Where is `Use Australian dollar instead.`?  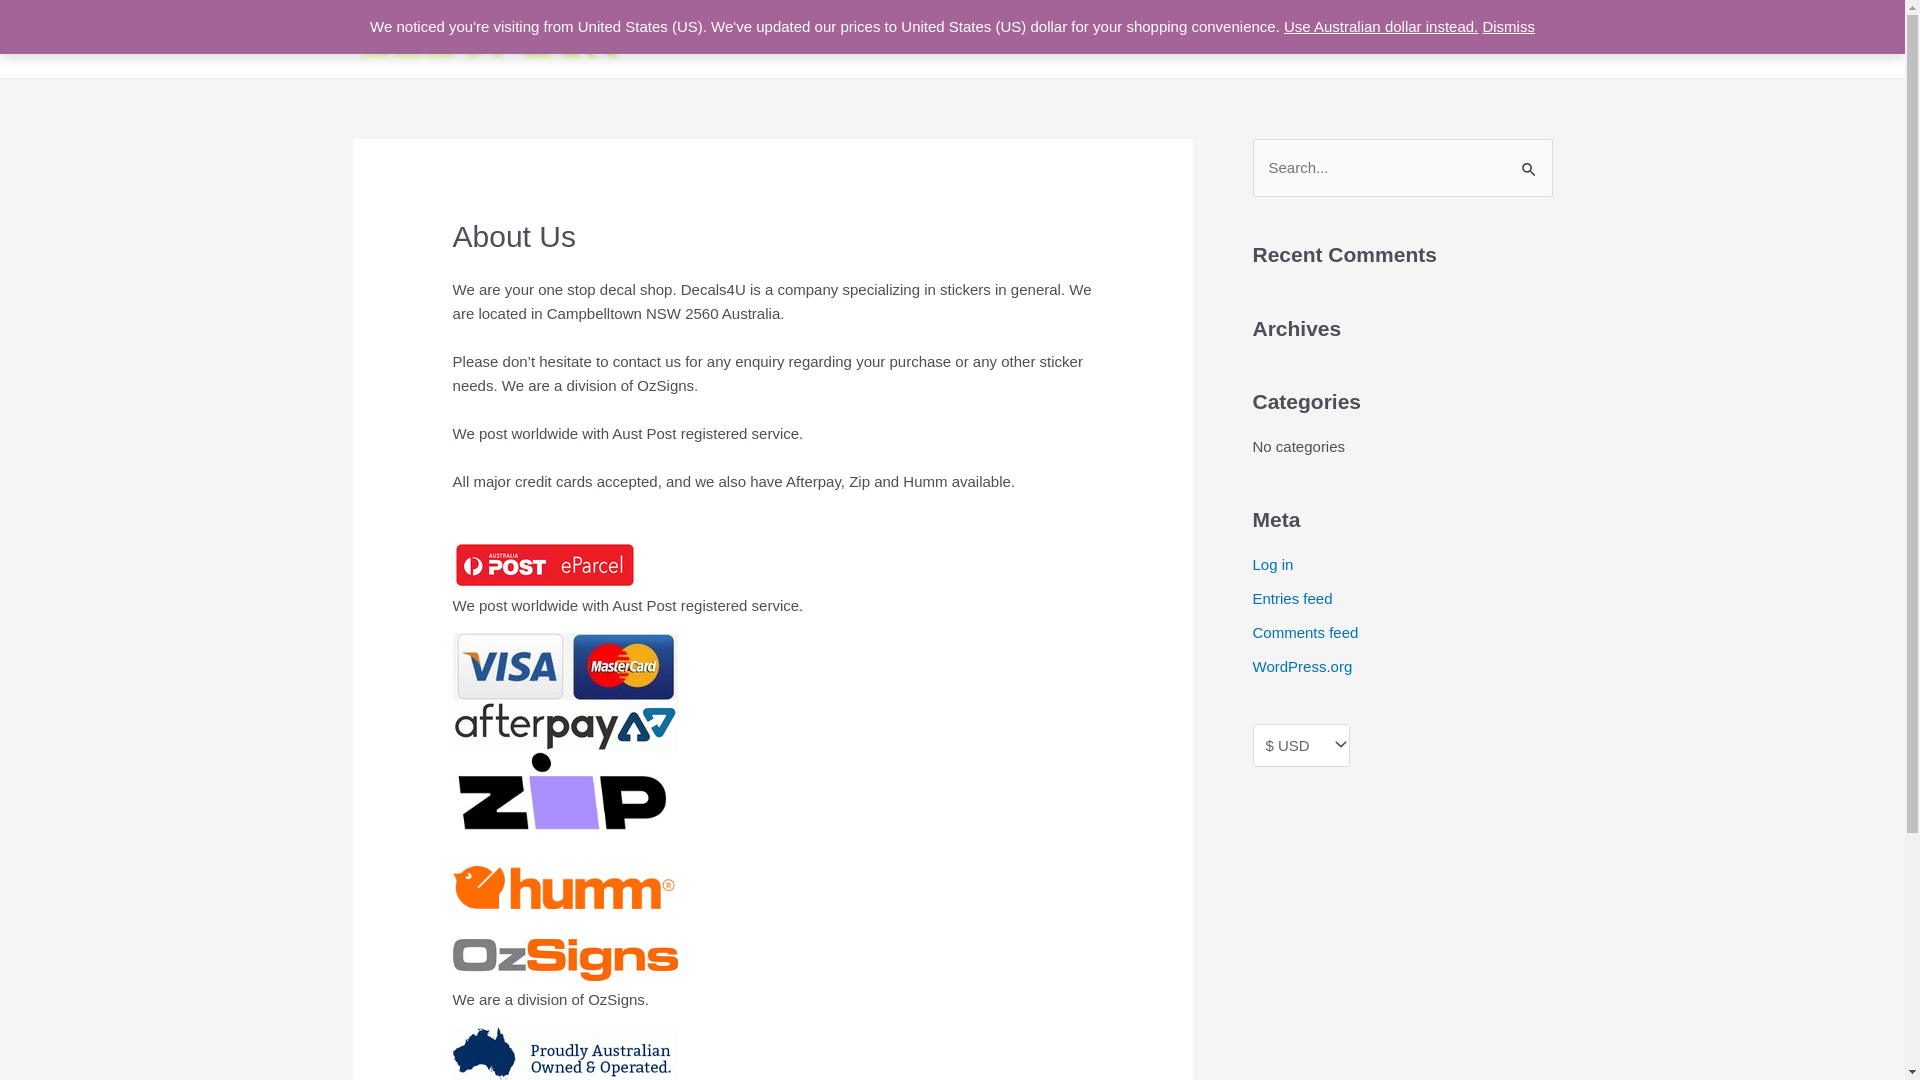 Use Australian dollar instead. is located at coordinates (1381, 26).